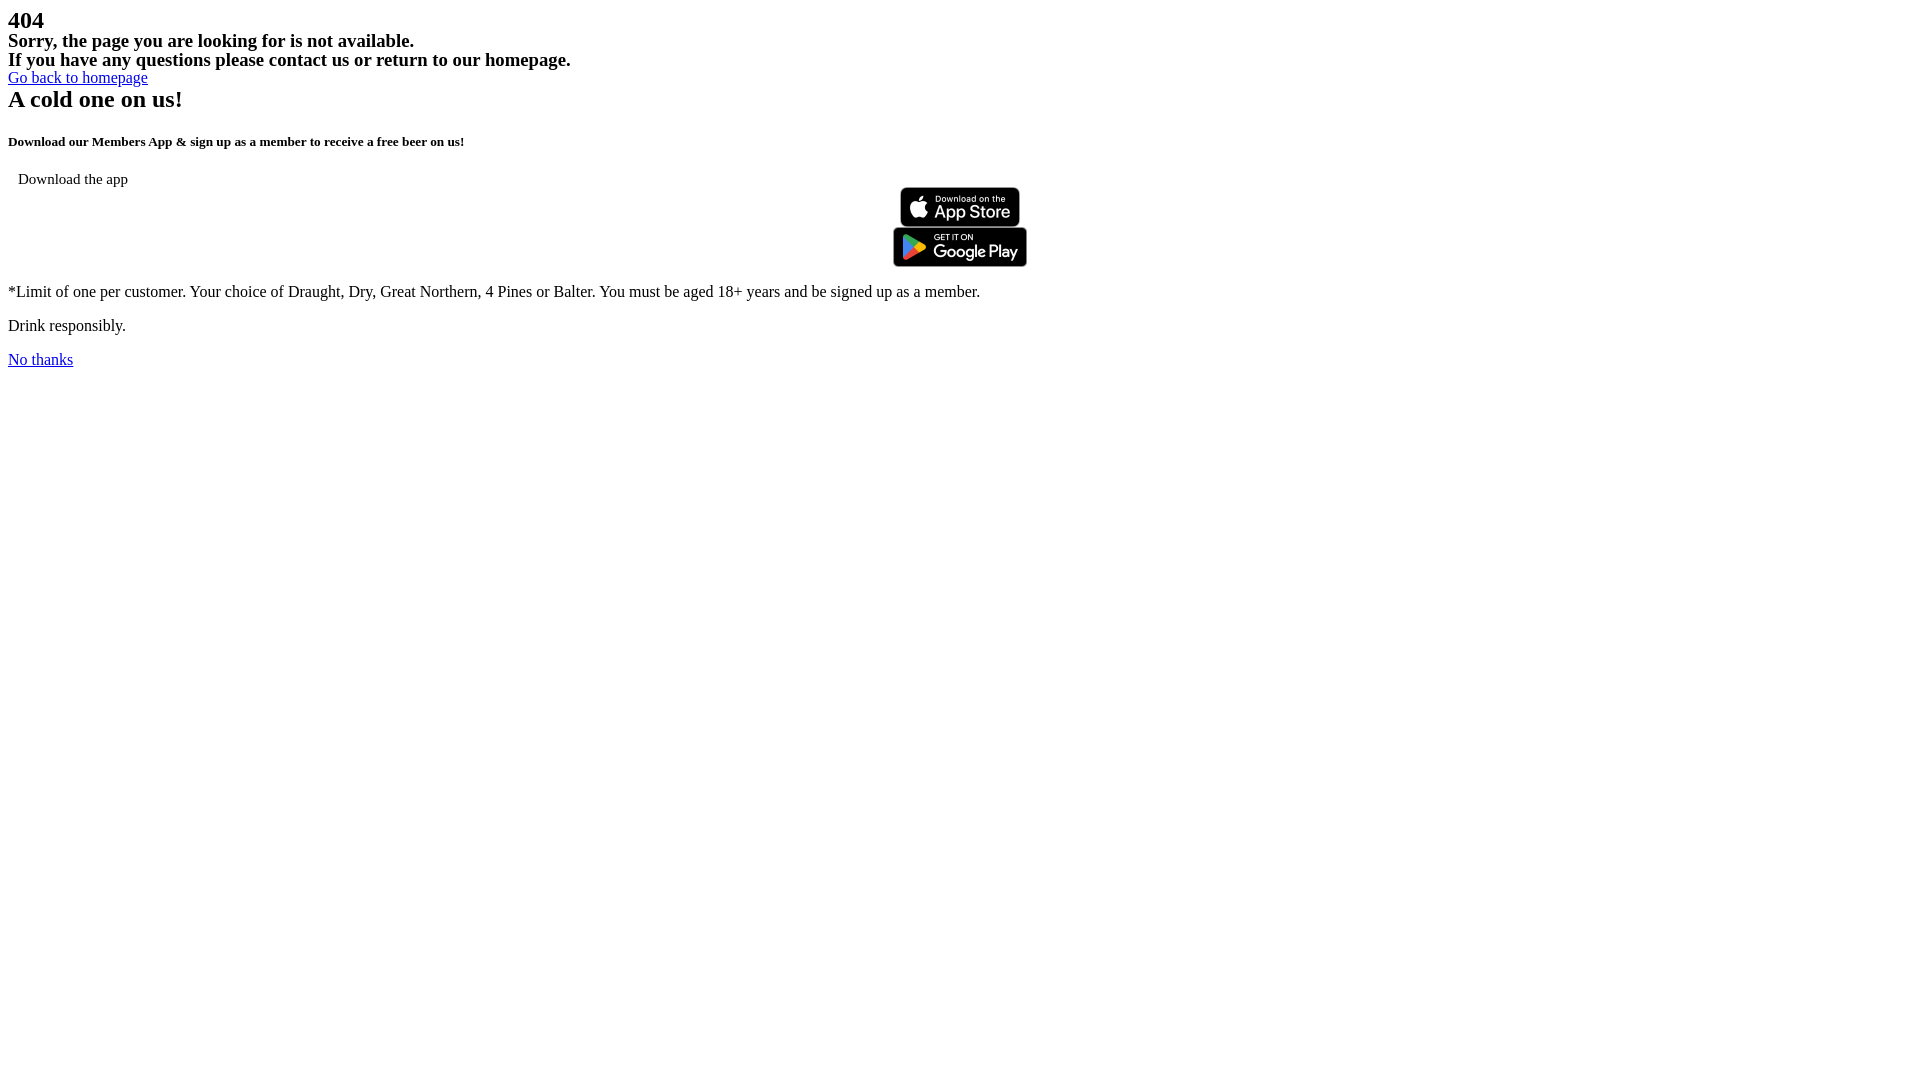 The width and height of the screenshot is (1920, 1080). I want to click on Google Play, so click(960, 247).